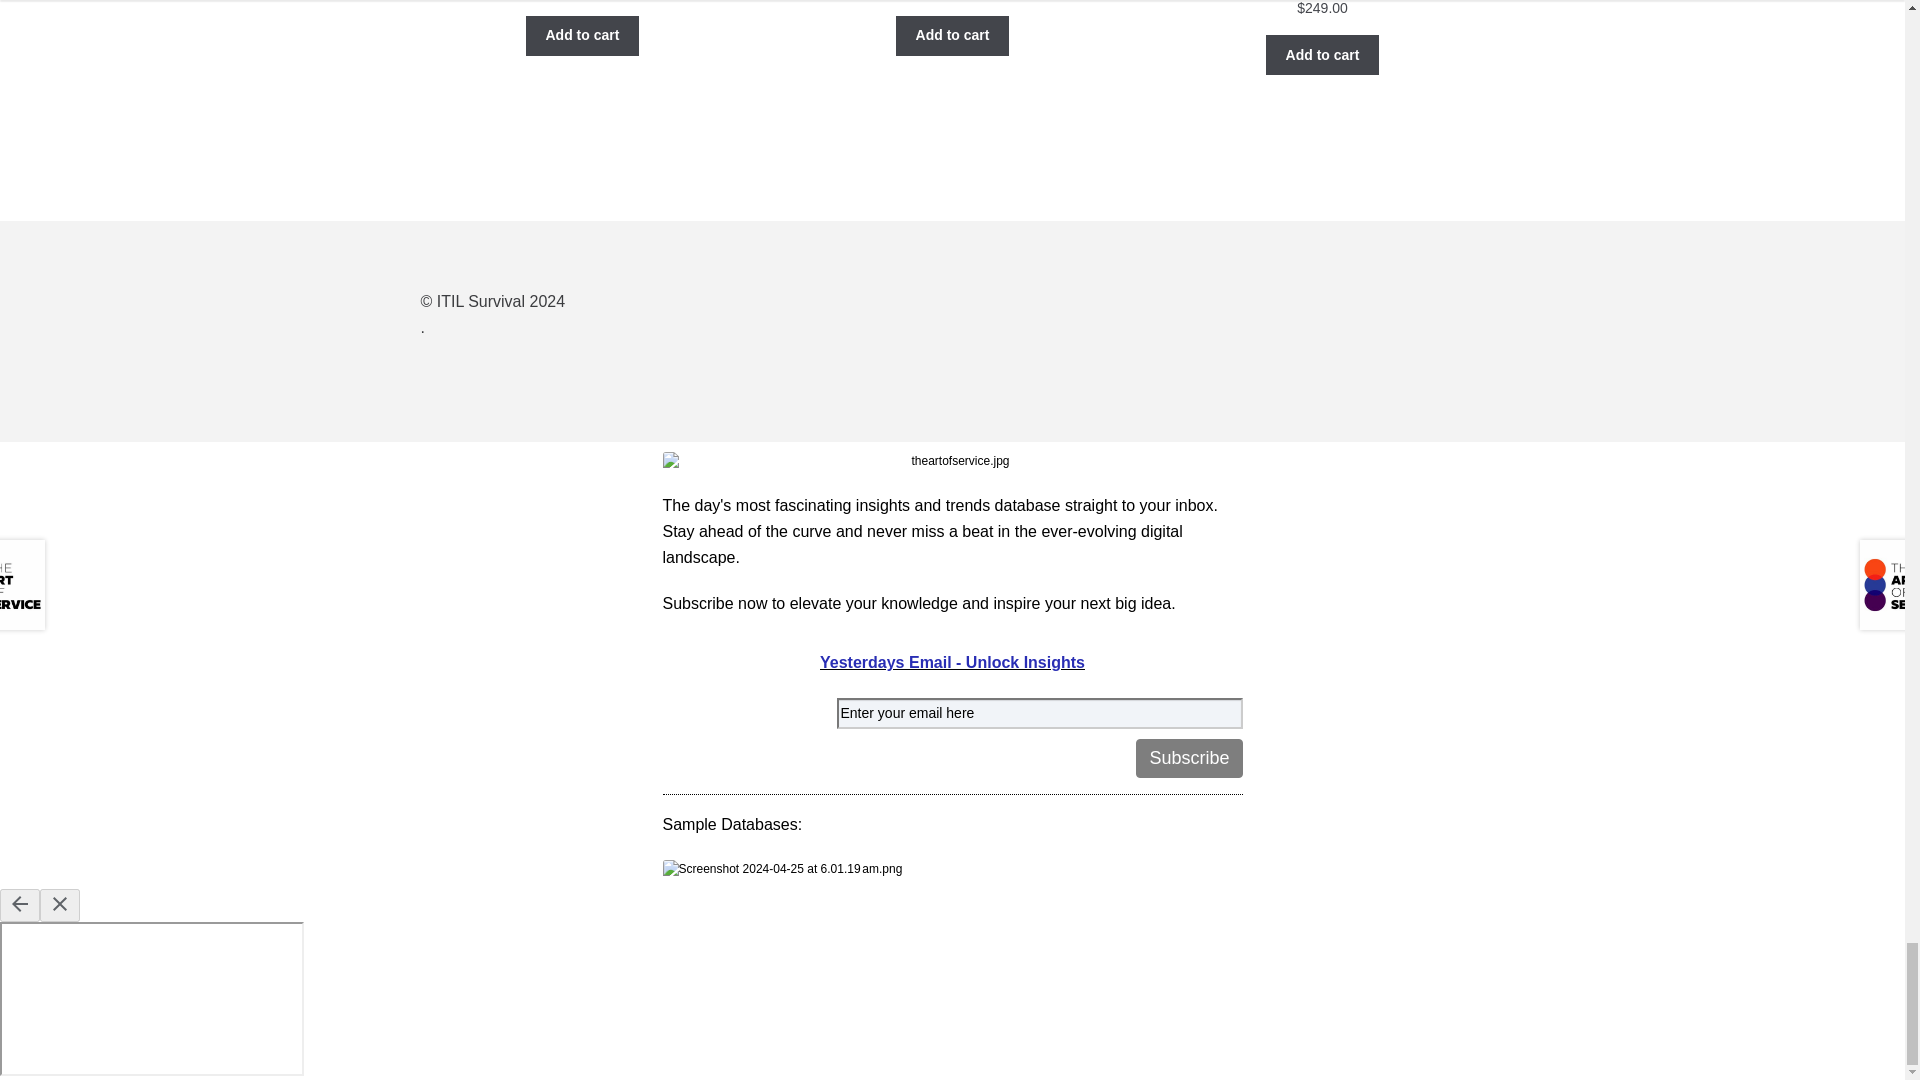  Describe the element at coordinates (582, 36) in the screenshot. I see `Add to cart` at that location.